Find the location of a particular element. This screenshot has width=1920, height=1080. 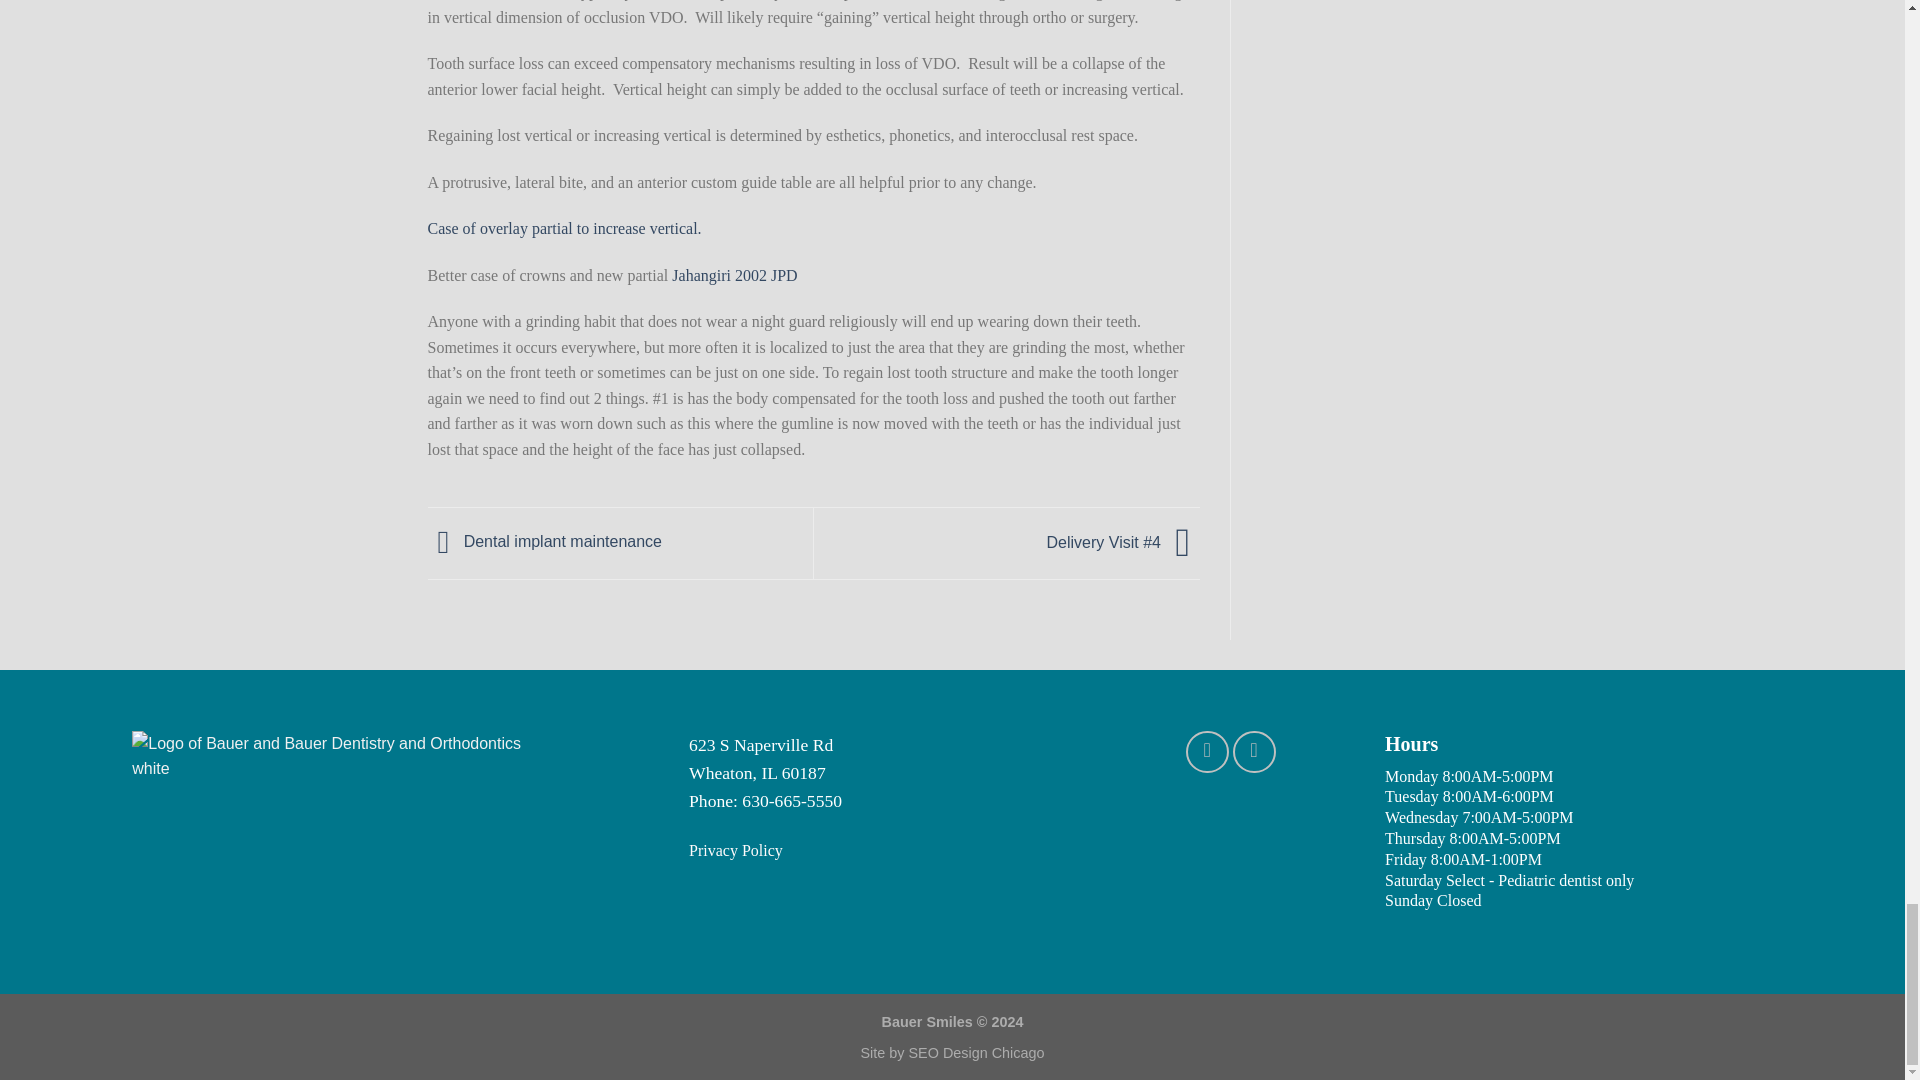

Follow on Instagram is located at coordinates (1254, 752).